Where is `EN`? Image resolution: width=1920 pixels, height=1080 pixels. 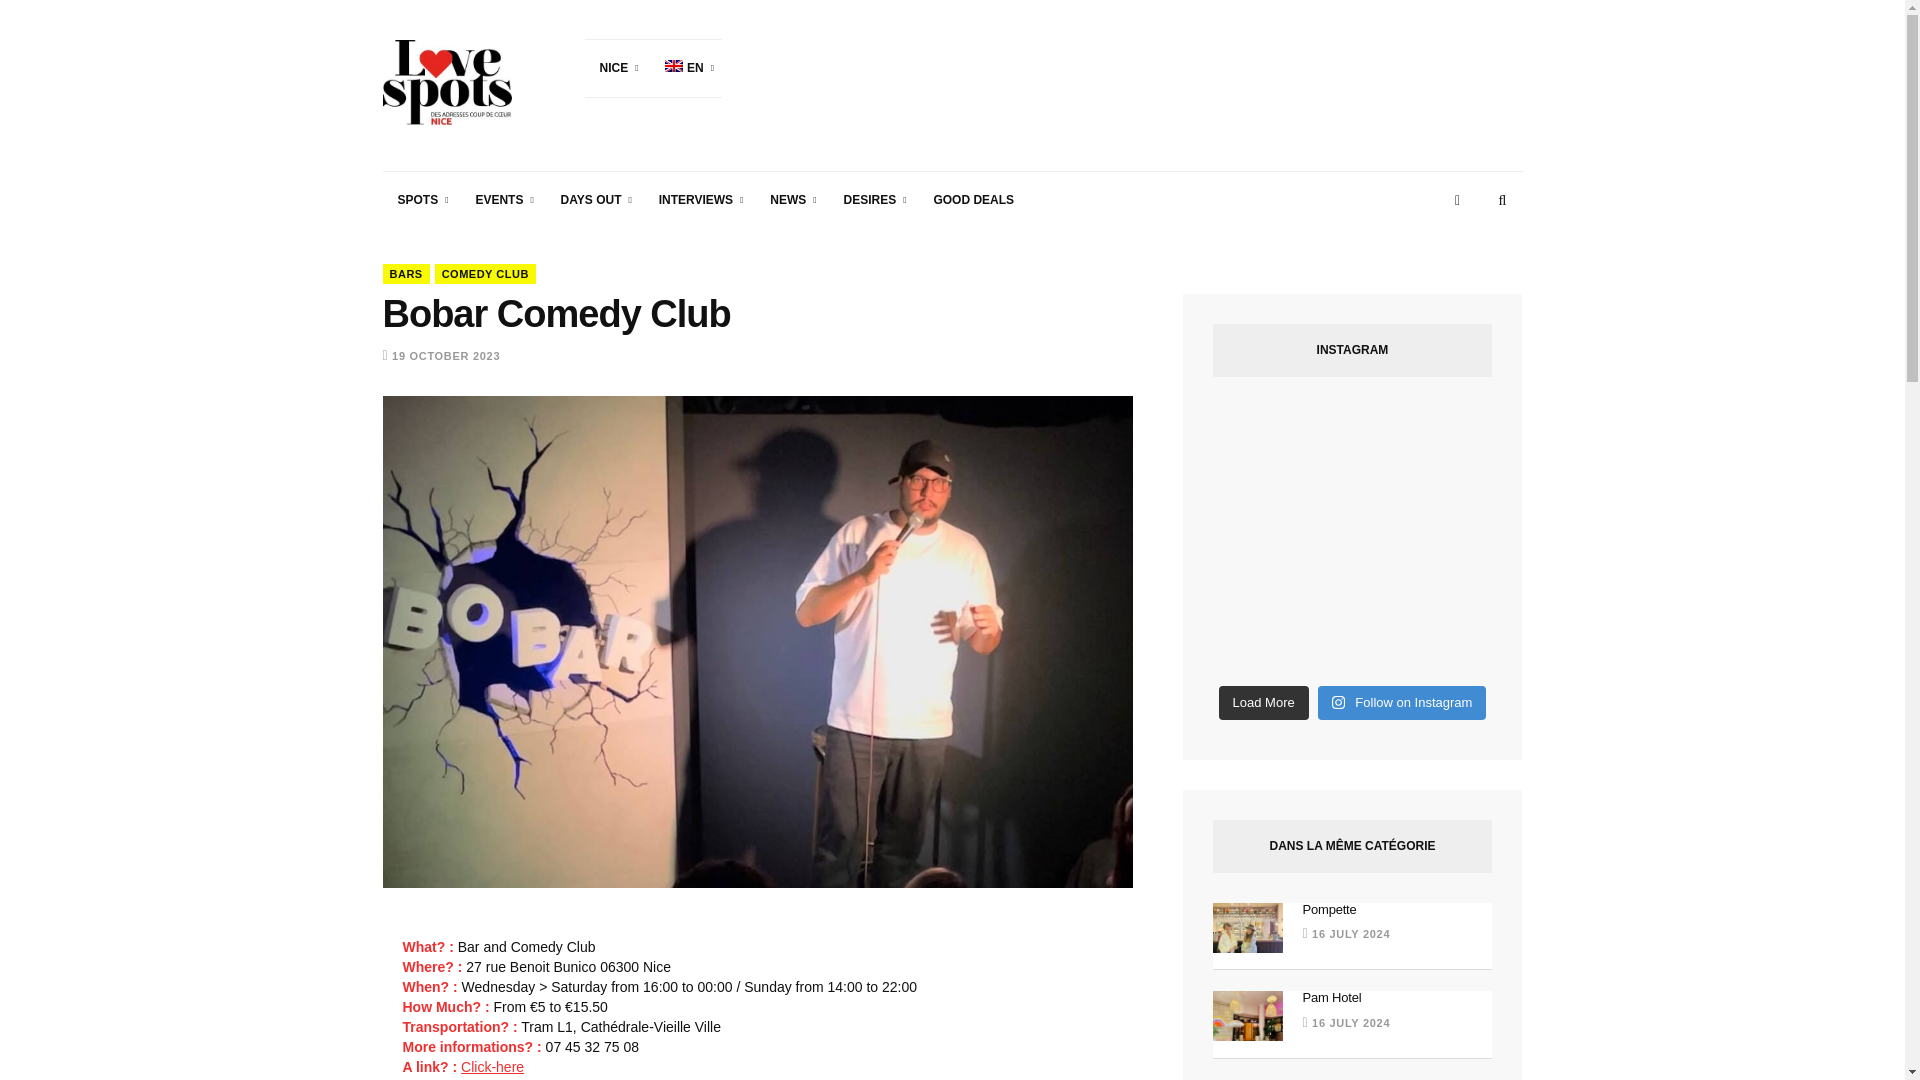 EN is located at coordinates (686, 68).